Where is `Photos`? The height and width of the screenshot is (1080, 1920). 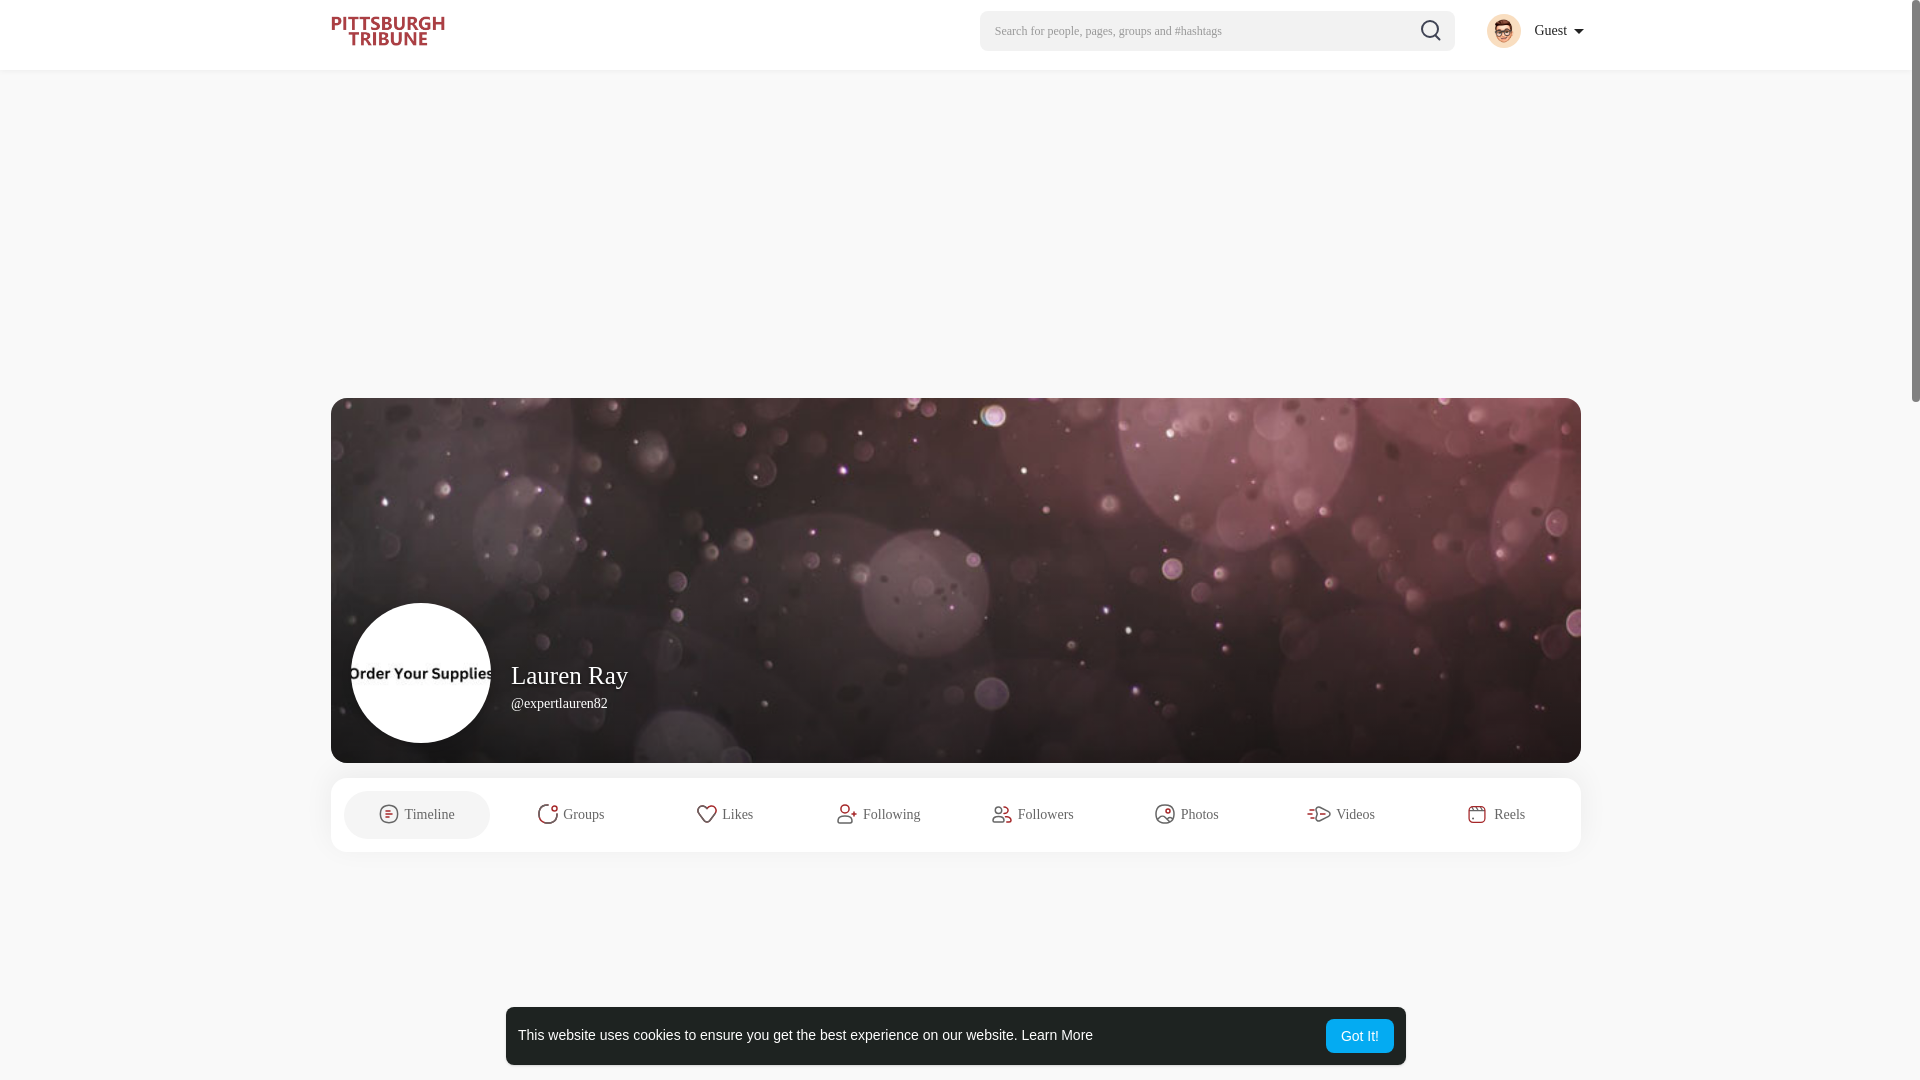 Photos is located at coordinates (1186, 814).